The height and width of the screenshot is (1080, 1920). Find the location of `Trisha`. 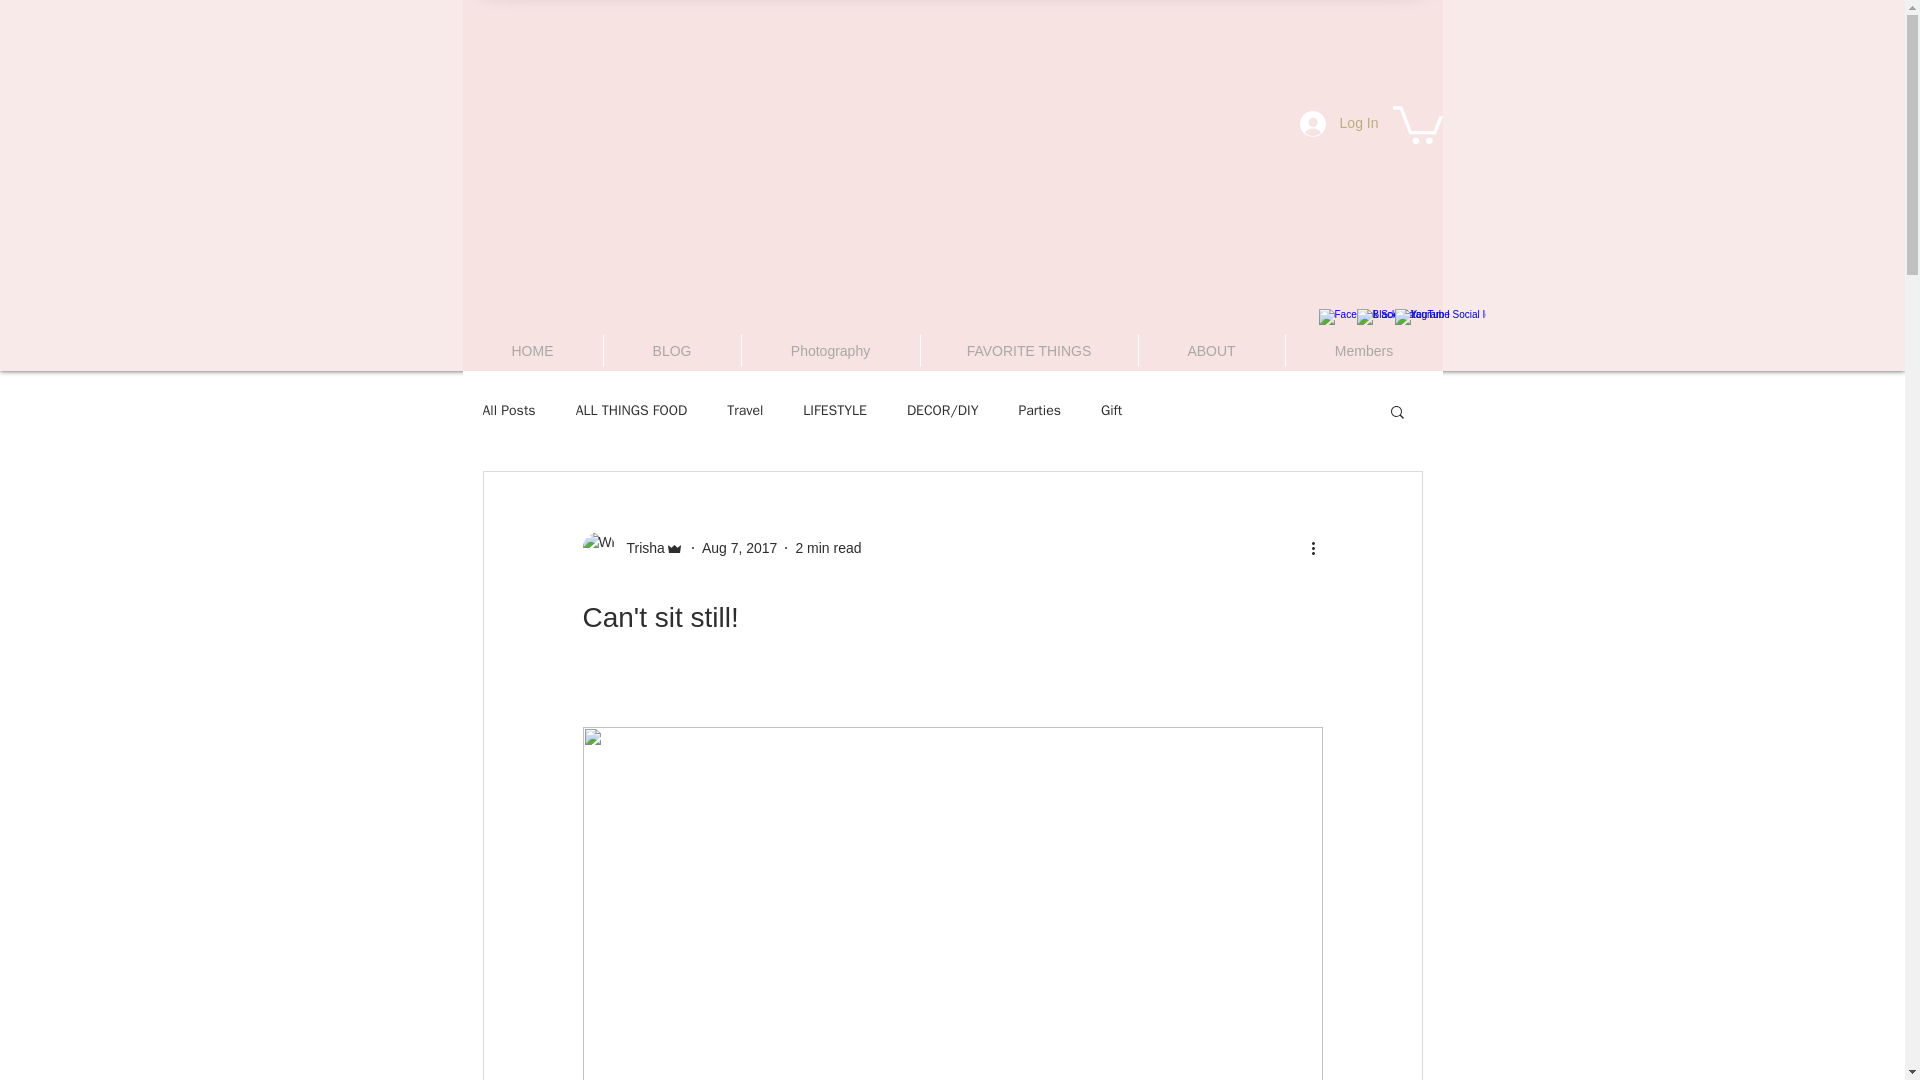

Trisha is located at coordinates (632, 548).